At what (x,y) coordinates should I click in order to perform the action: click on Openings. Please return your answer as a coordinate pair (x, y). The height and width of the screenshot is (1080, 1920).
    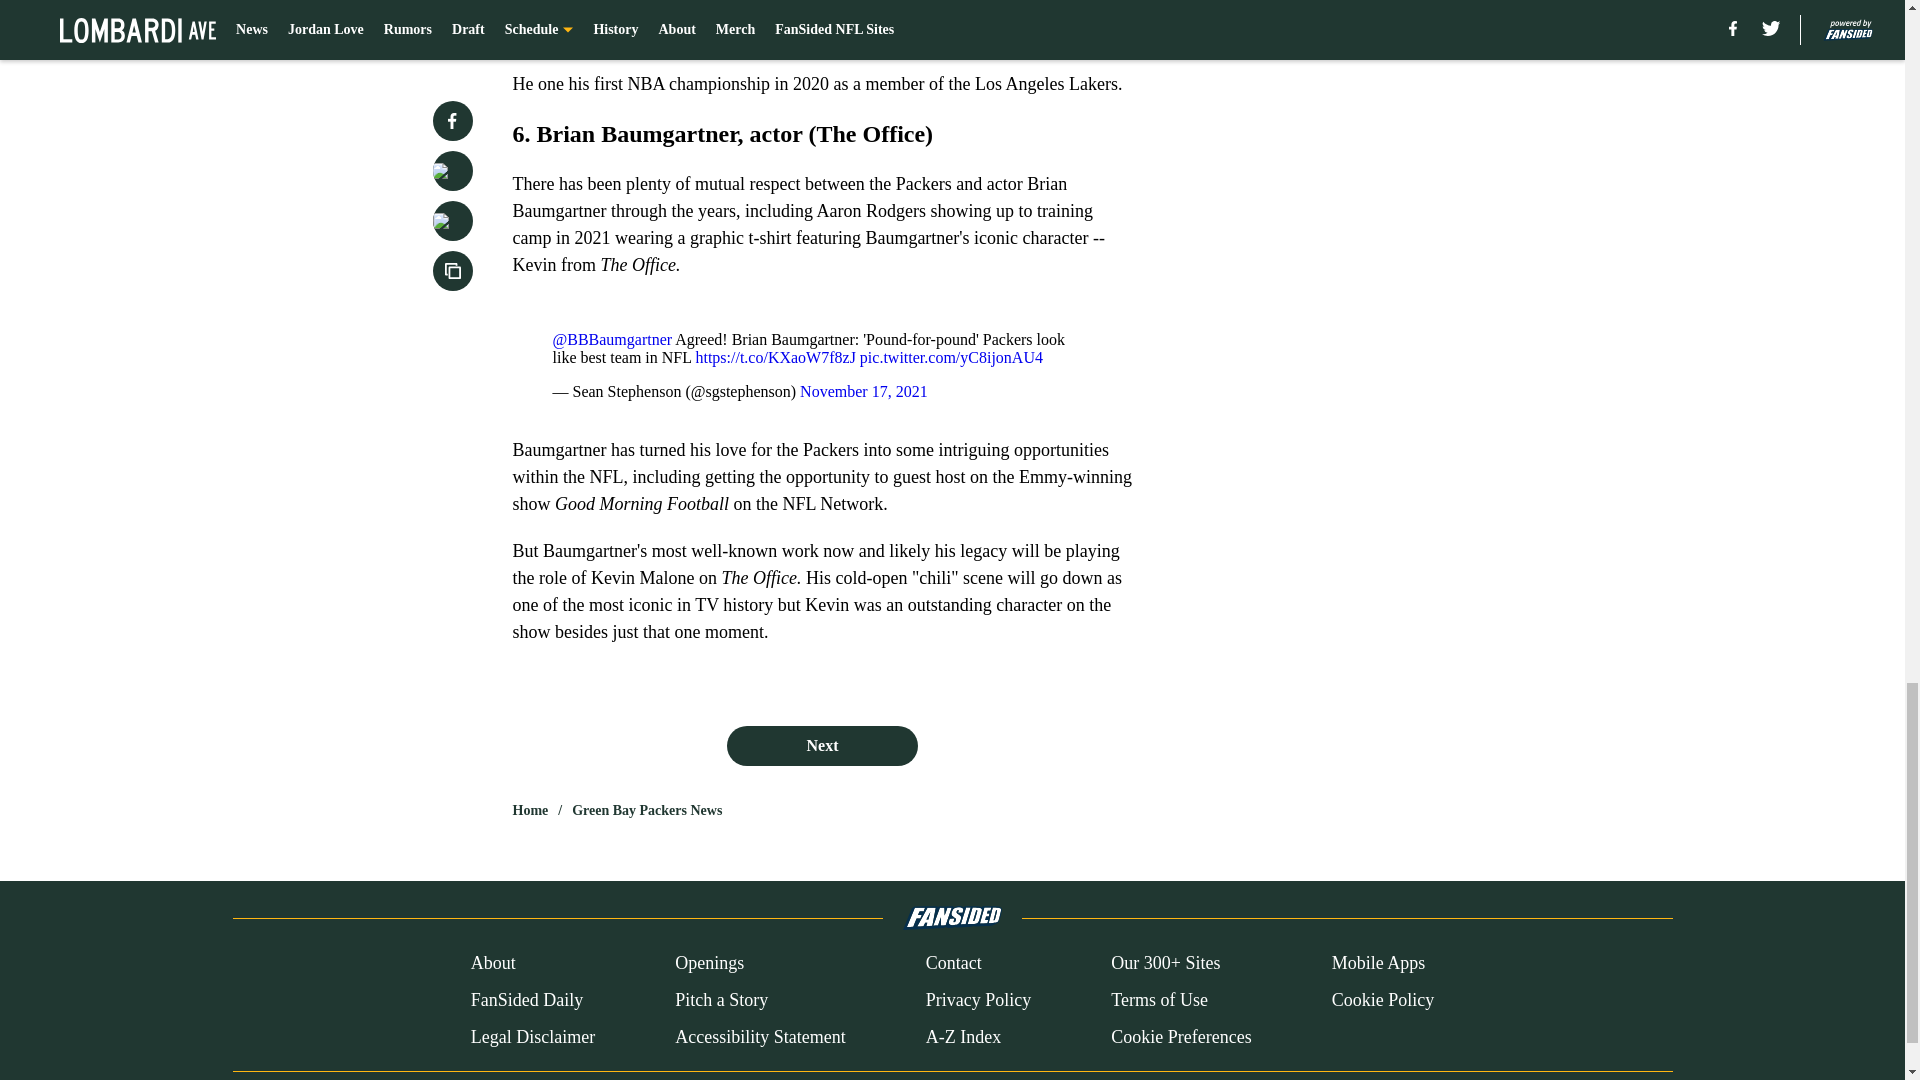
    Looking at the image, I should click on (710, 964).